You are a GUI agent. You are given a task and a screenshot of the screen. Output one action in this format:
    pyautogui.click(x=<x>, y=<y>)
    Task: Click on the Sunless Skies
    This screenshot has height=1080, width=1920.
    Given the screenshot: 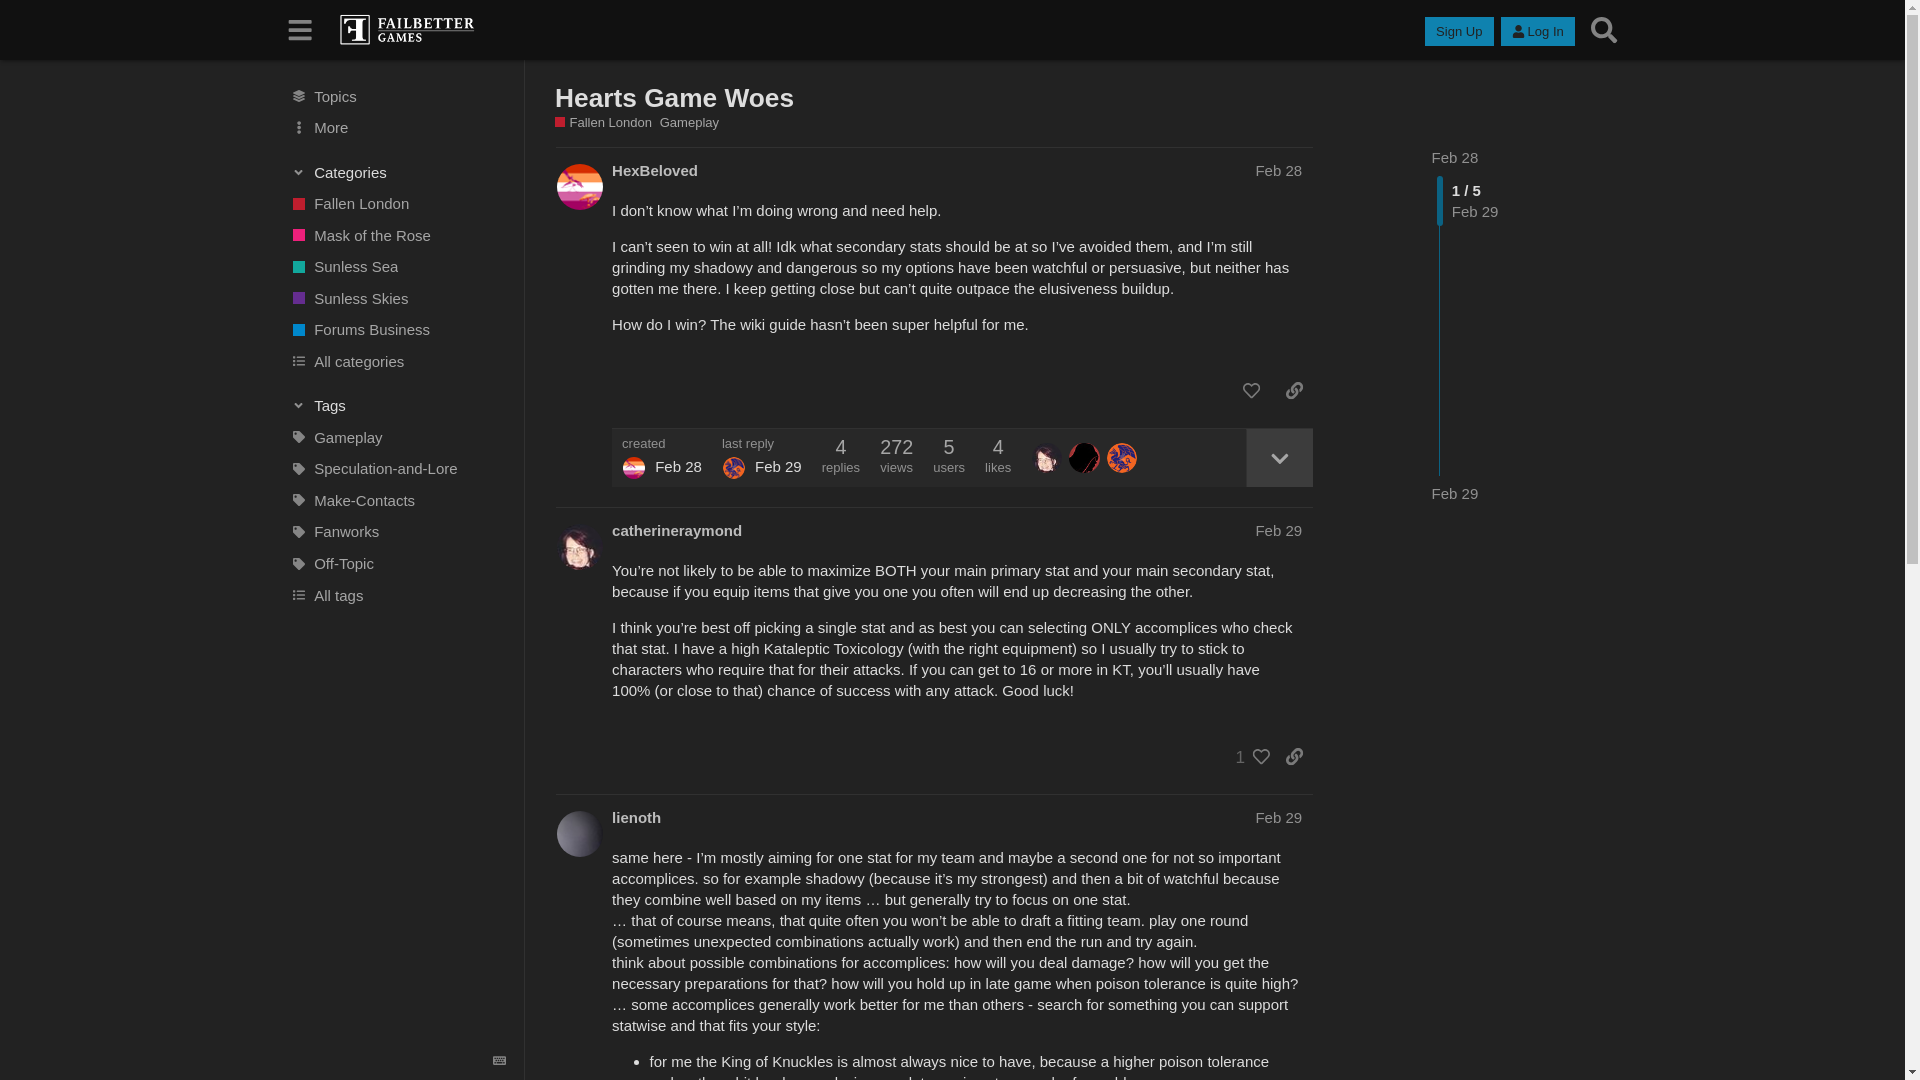 What is the action you would take?
    pyautogui.click(x=397, y=298)
    